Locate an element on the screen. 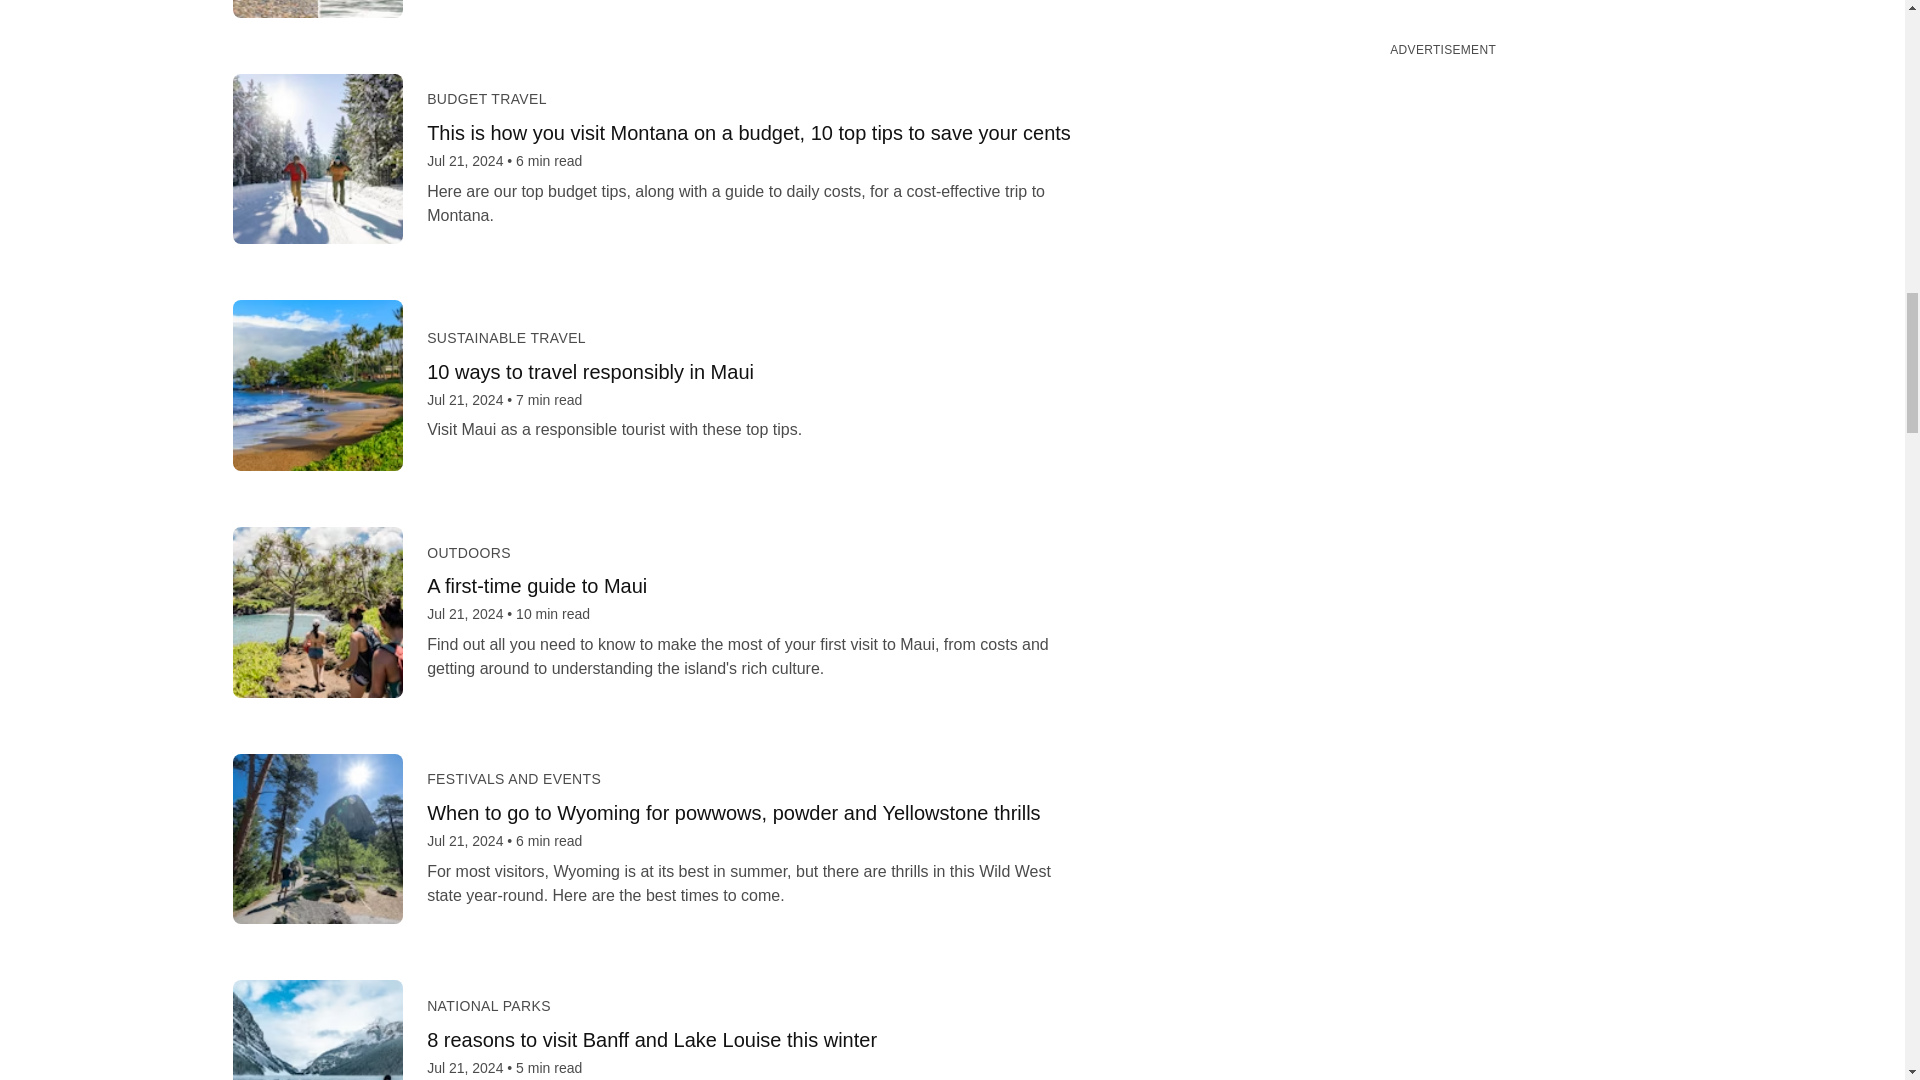 The image size is (1920, 1080). 10 ways to travel responsibly in Maui is located at coordinates (756, 372).